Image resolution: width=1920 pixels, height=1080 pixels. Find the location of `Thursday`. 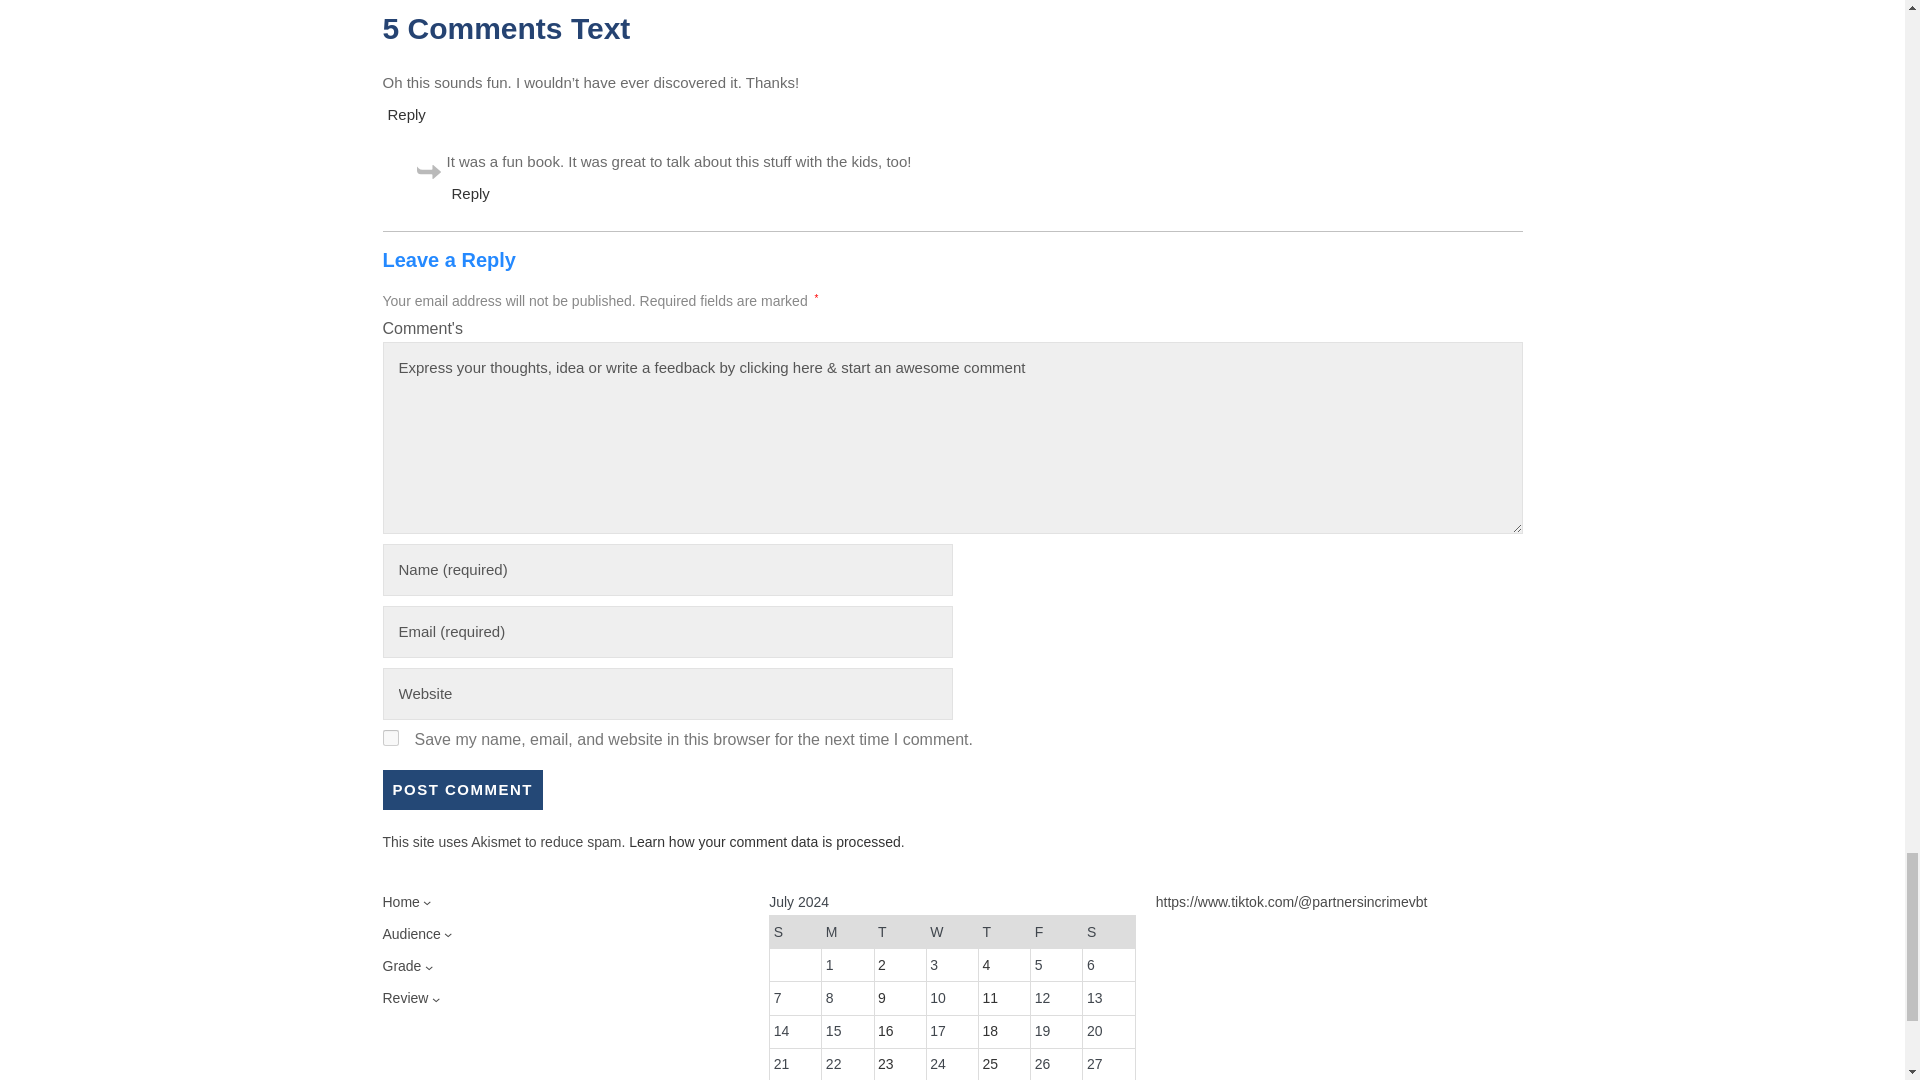

Thursday is located at coordinates (1003, 932).